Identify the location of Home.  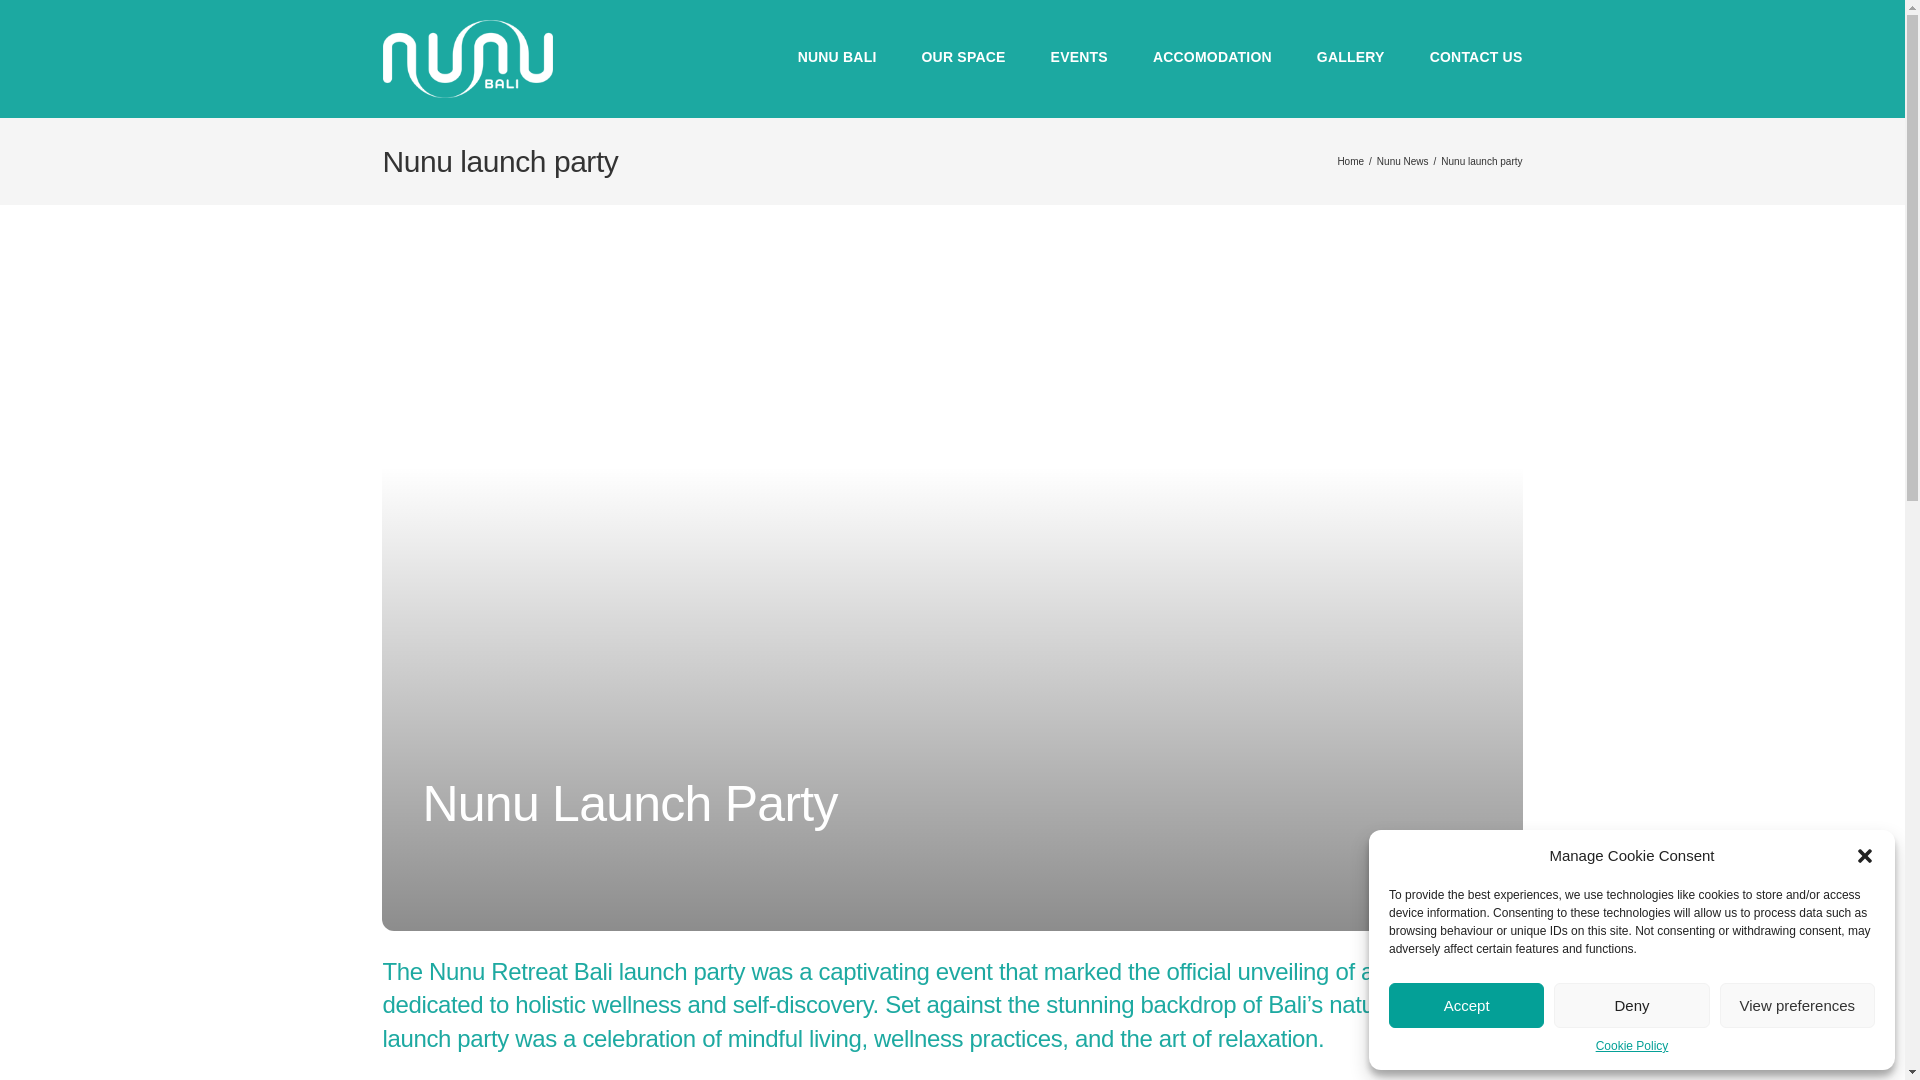
(1350, 161).